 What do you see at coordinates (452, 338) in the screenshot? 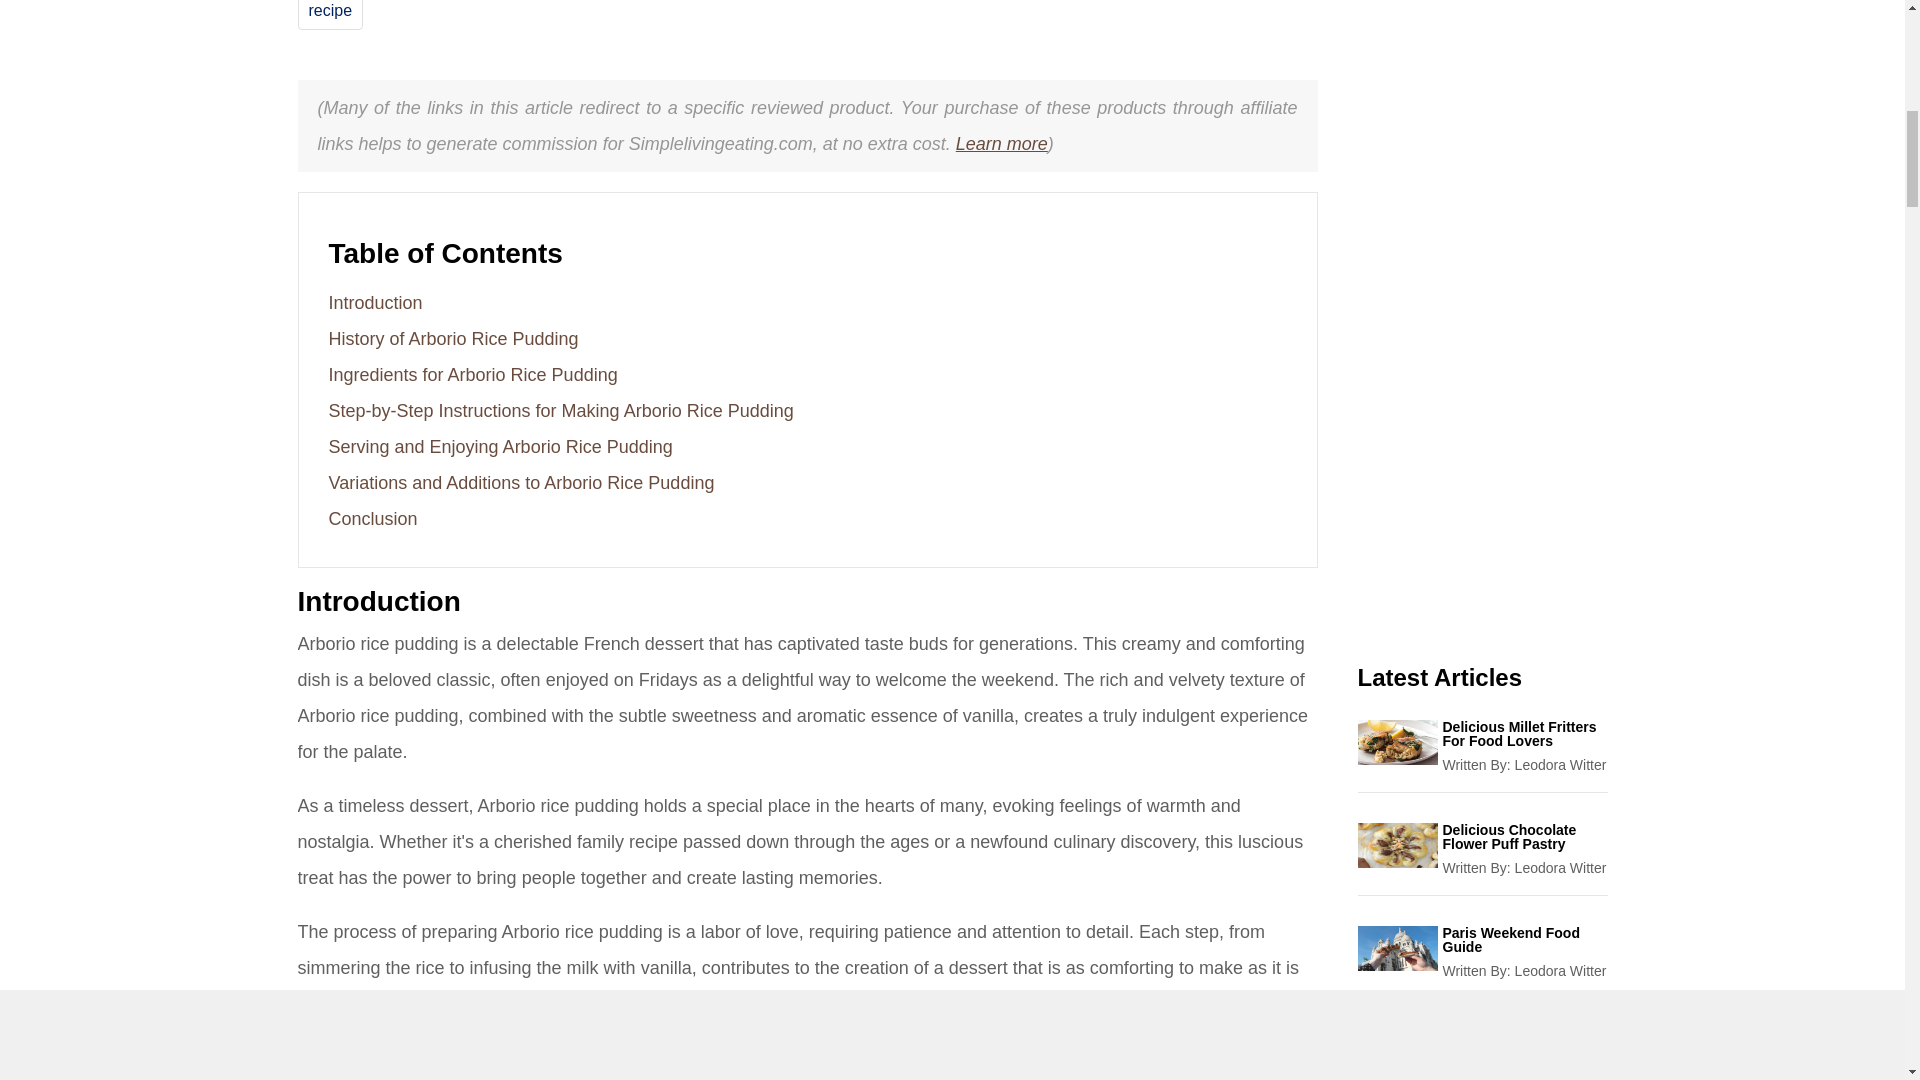
I see `History of Arborio Rice Pudding` at bounding box center [452, 338].